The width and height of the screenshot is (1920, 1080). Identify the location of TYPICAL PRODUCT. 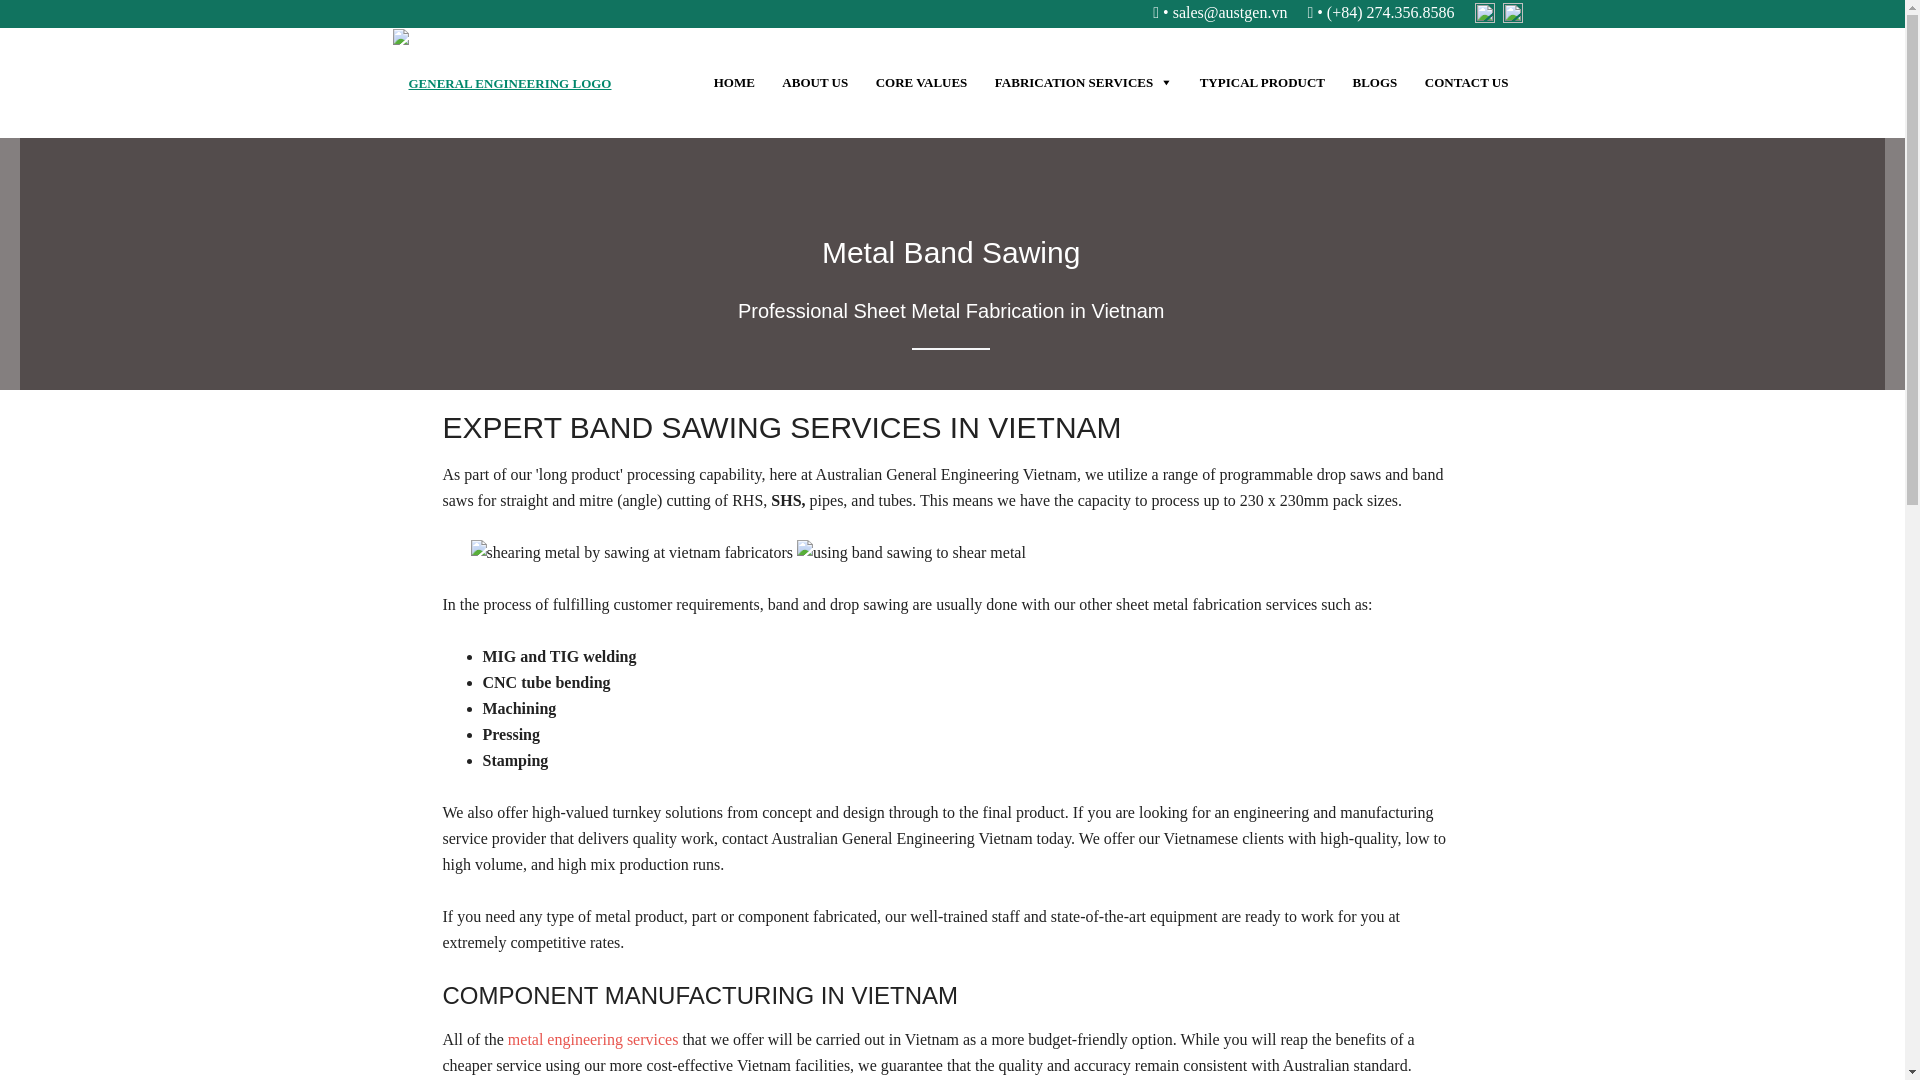
(1262, 83).